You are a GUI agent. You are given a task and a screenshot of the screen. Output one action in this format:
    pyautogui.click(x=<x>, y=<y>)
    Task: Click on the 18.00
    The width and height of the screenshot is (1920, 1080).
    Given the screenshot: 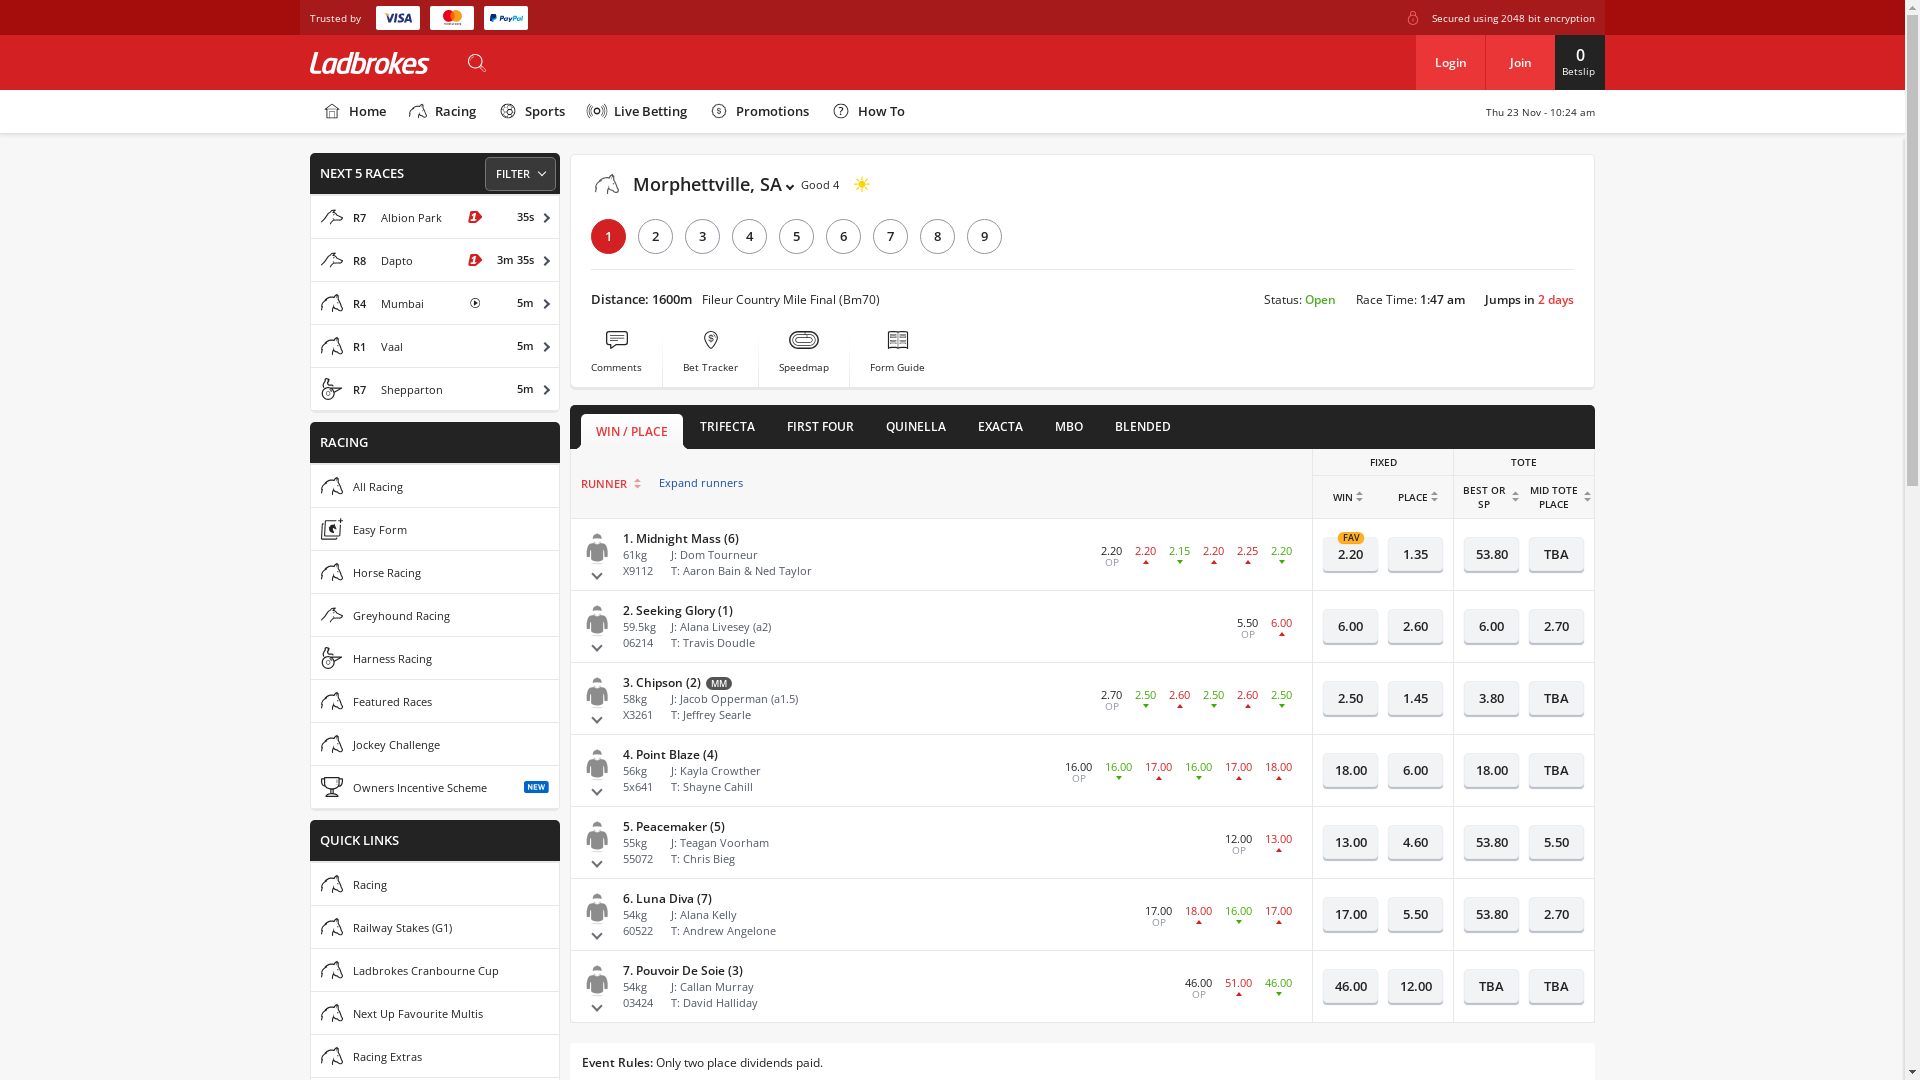 What is the action you would take?
    pyautogui.click(x=1350, y=770)
    